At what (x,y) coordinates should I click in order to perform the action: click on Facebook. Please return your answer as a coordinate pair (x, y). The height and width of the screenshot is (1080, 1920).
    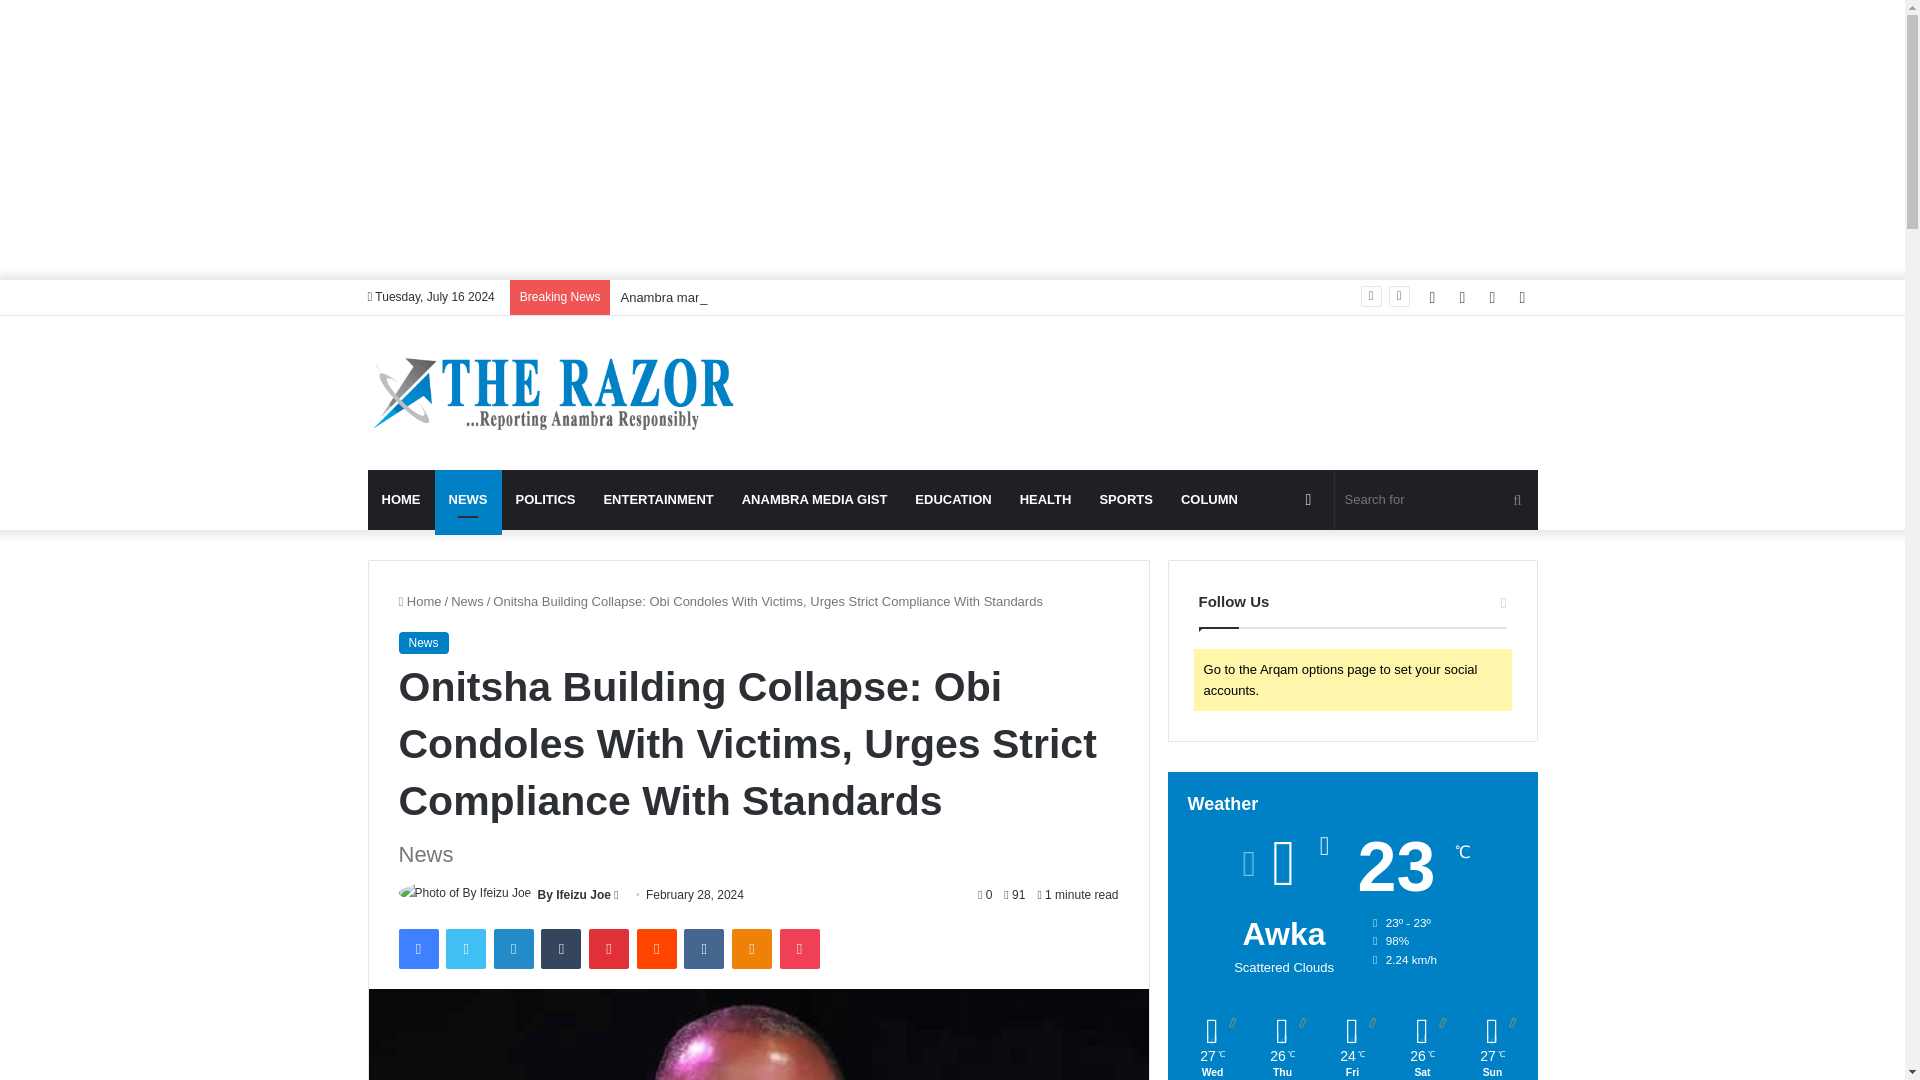
    Looking at the image, I should click on (417, 948).